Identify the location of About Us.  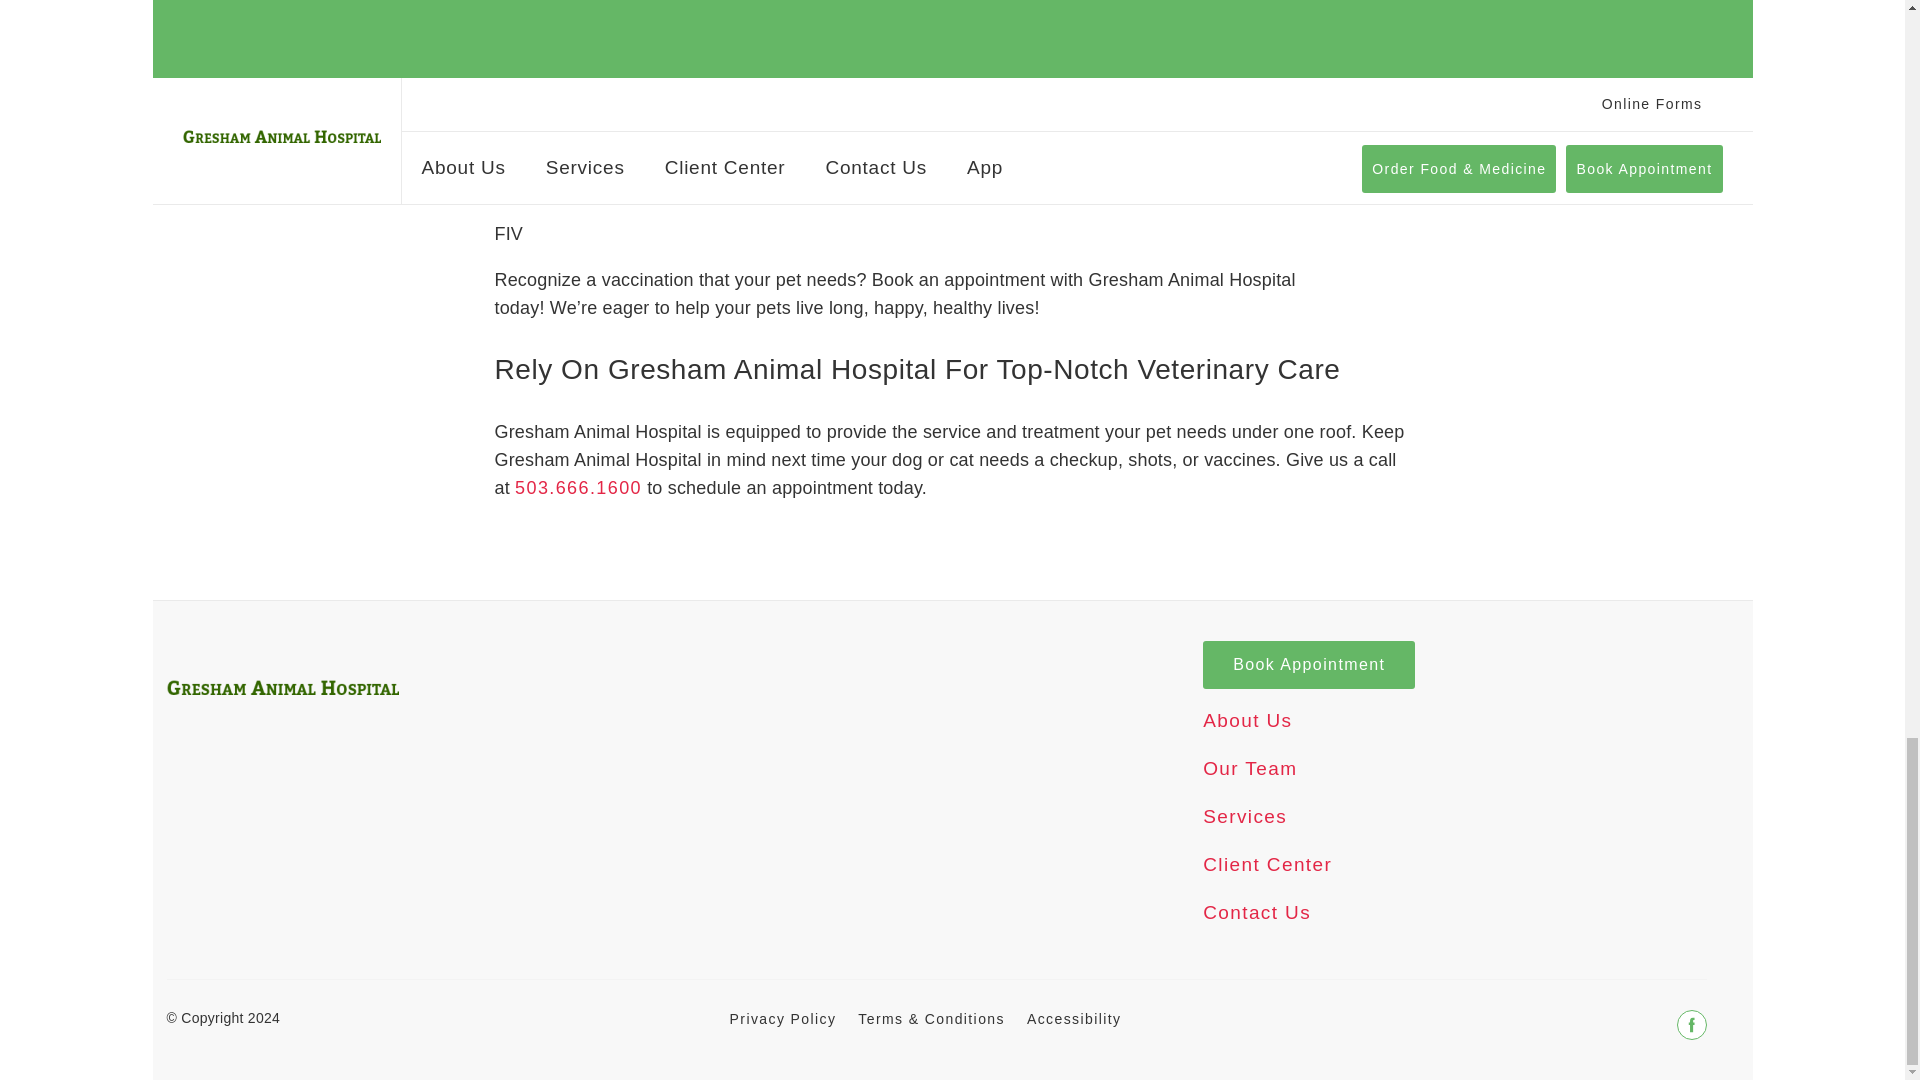
(1248, 760).